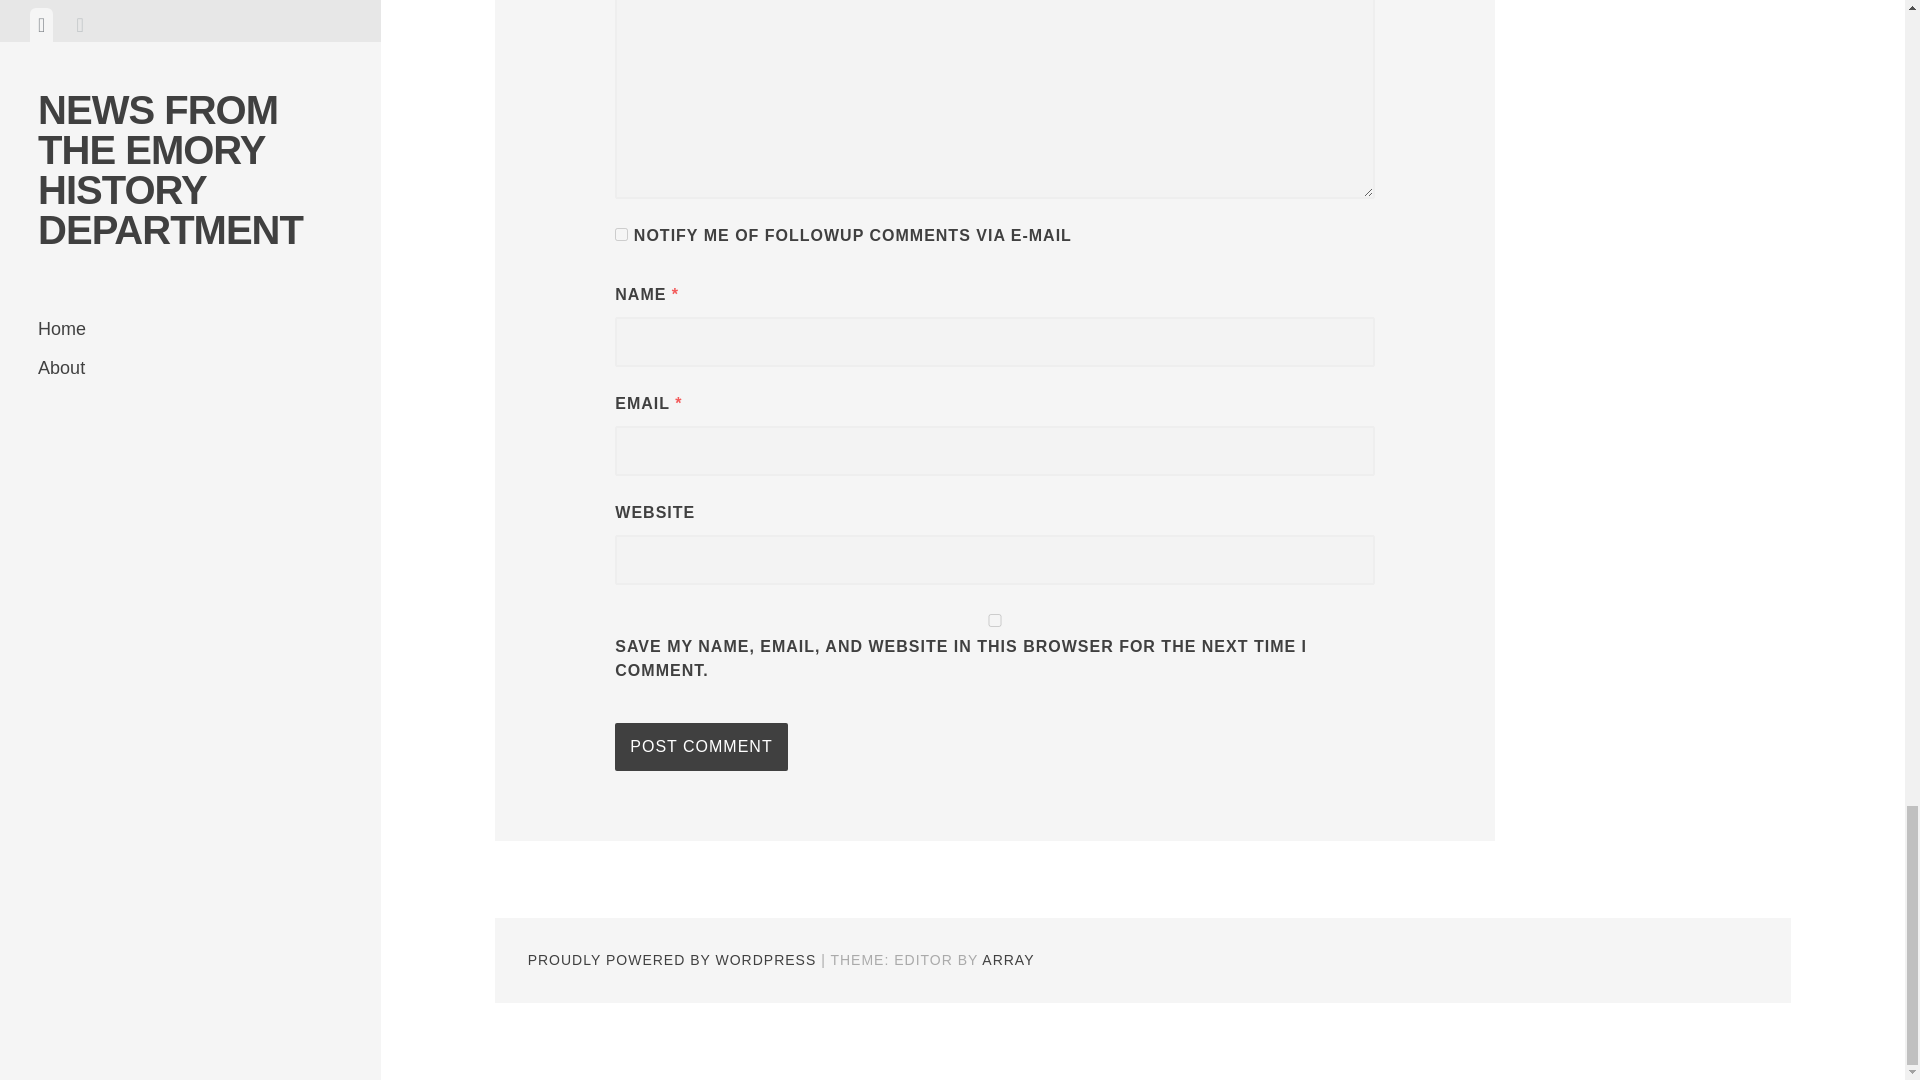 The width and height of the screenshot is (1920, 1080). Describe the element at coordinates (700, 746) in the screenshot. I see `Post Comment` at that location.